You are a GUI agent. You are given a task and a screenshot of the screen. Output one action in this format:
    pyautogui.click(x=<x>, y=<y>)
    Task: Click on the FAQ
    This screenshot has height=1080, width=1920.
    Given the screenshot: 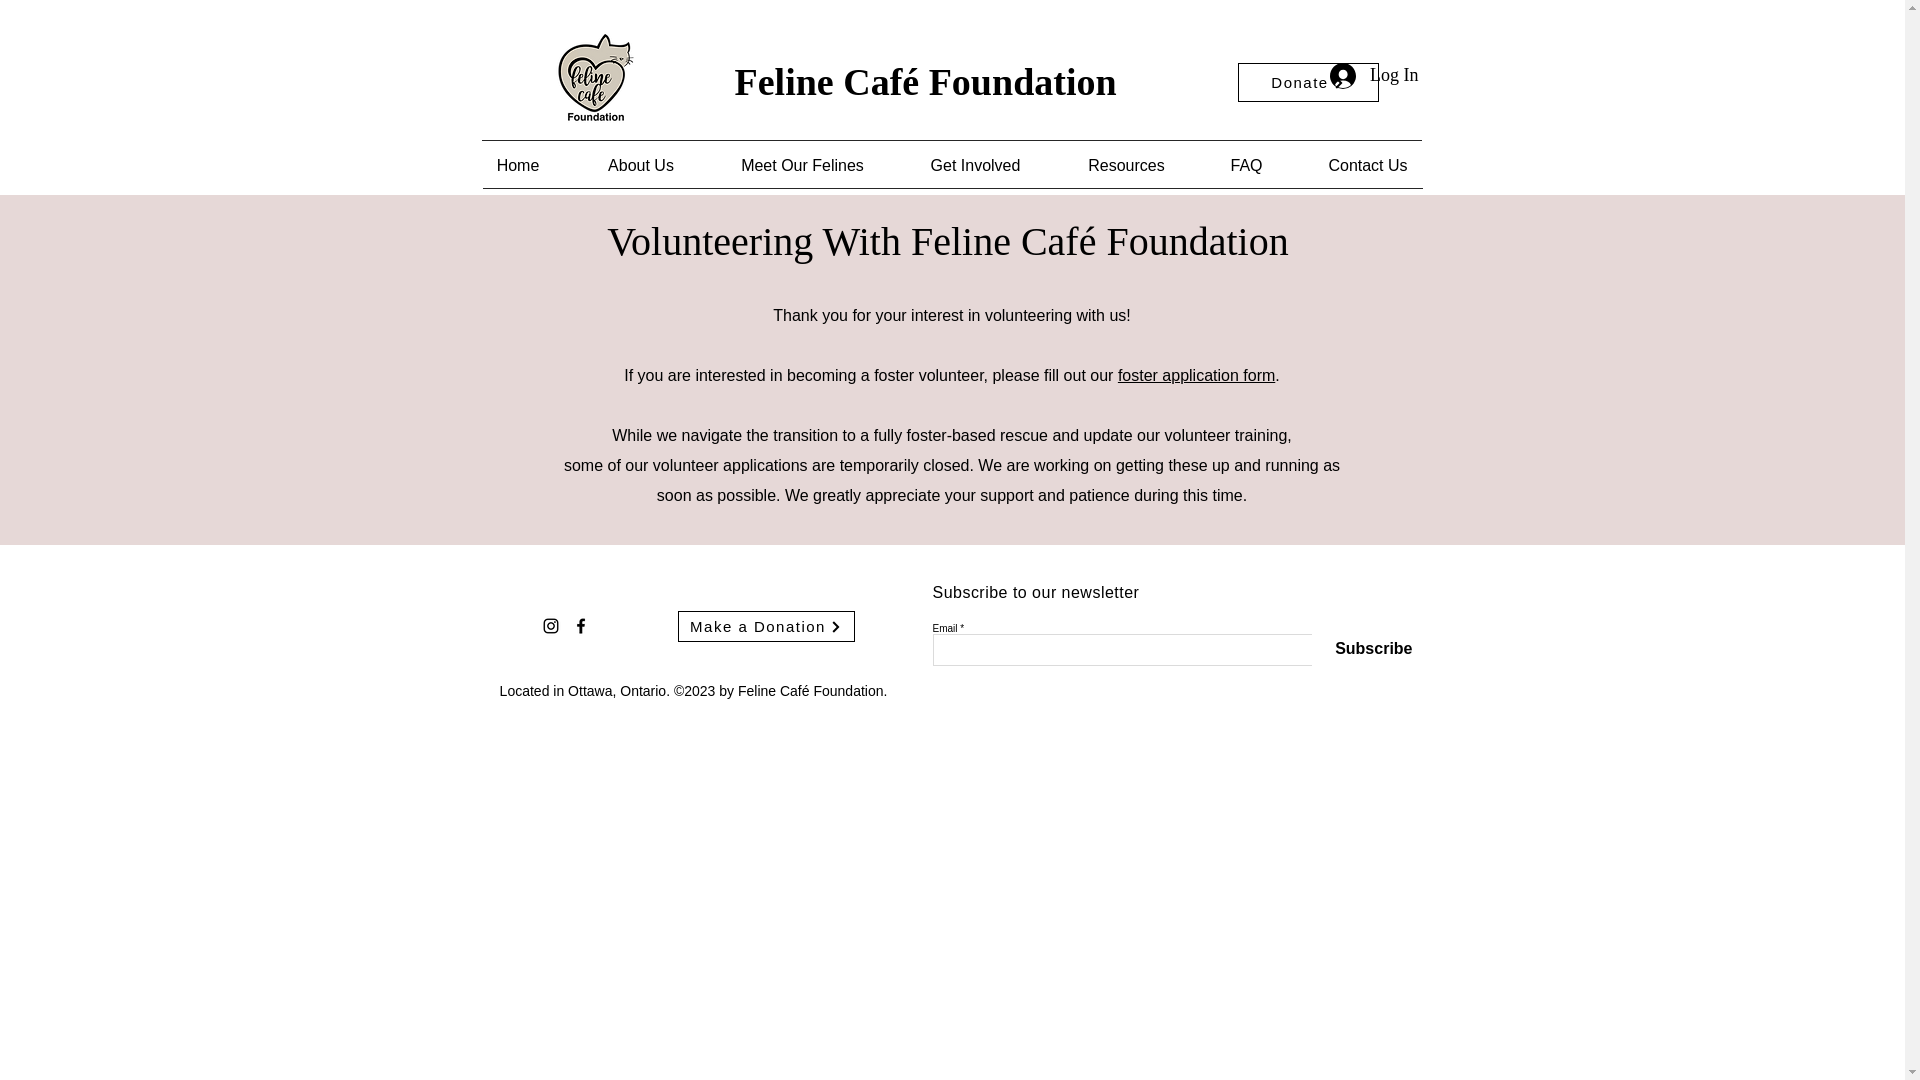 What is the action you would take?
    pyautogui.click(x=1246, y=164)
    